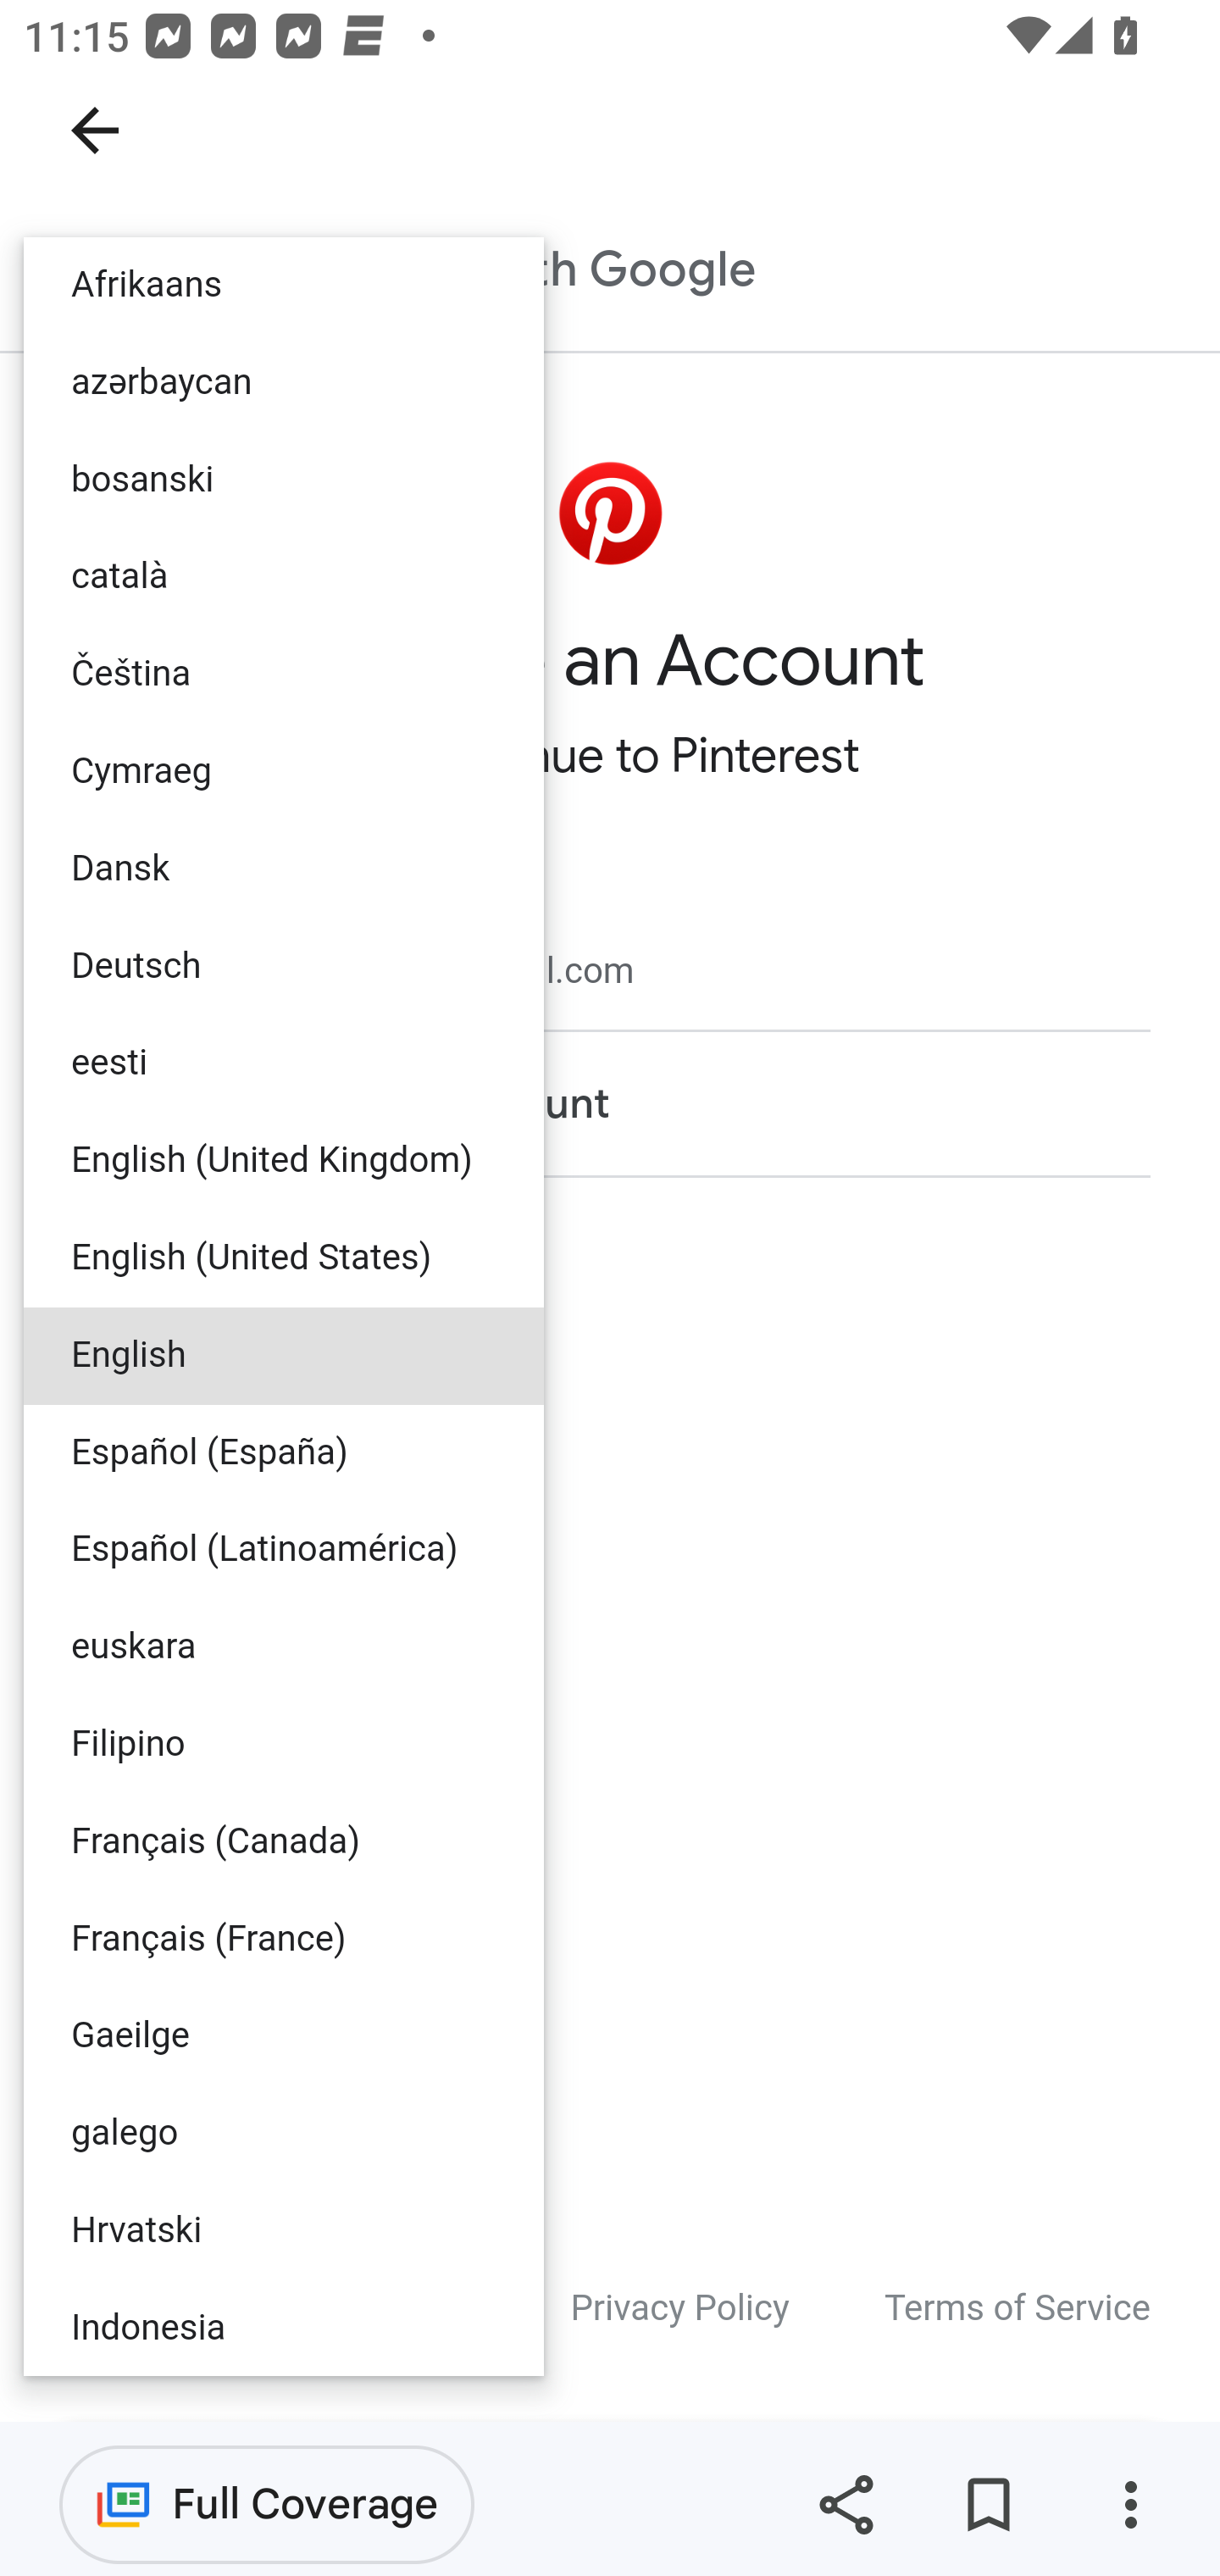 This screenshot has height=2576, width=1220. What do you see at coordinates (284, 2229) in the screenshot?
I see `‪Hrvatski‬` at bounding box center [284, 2229].